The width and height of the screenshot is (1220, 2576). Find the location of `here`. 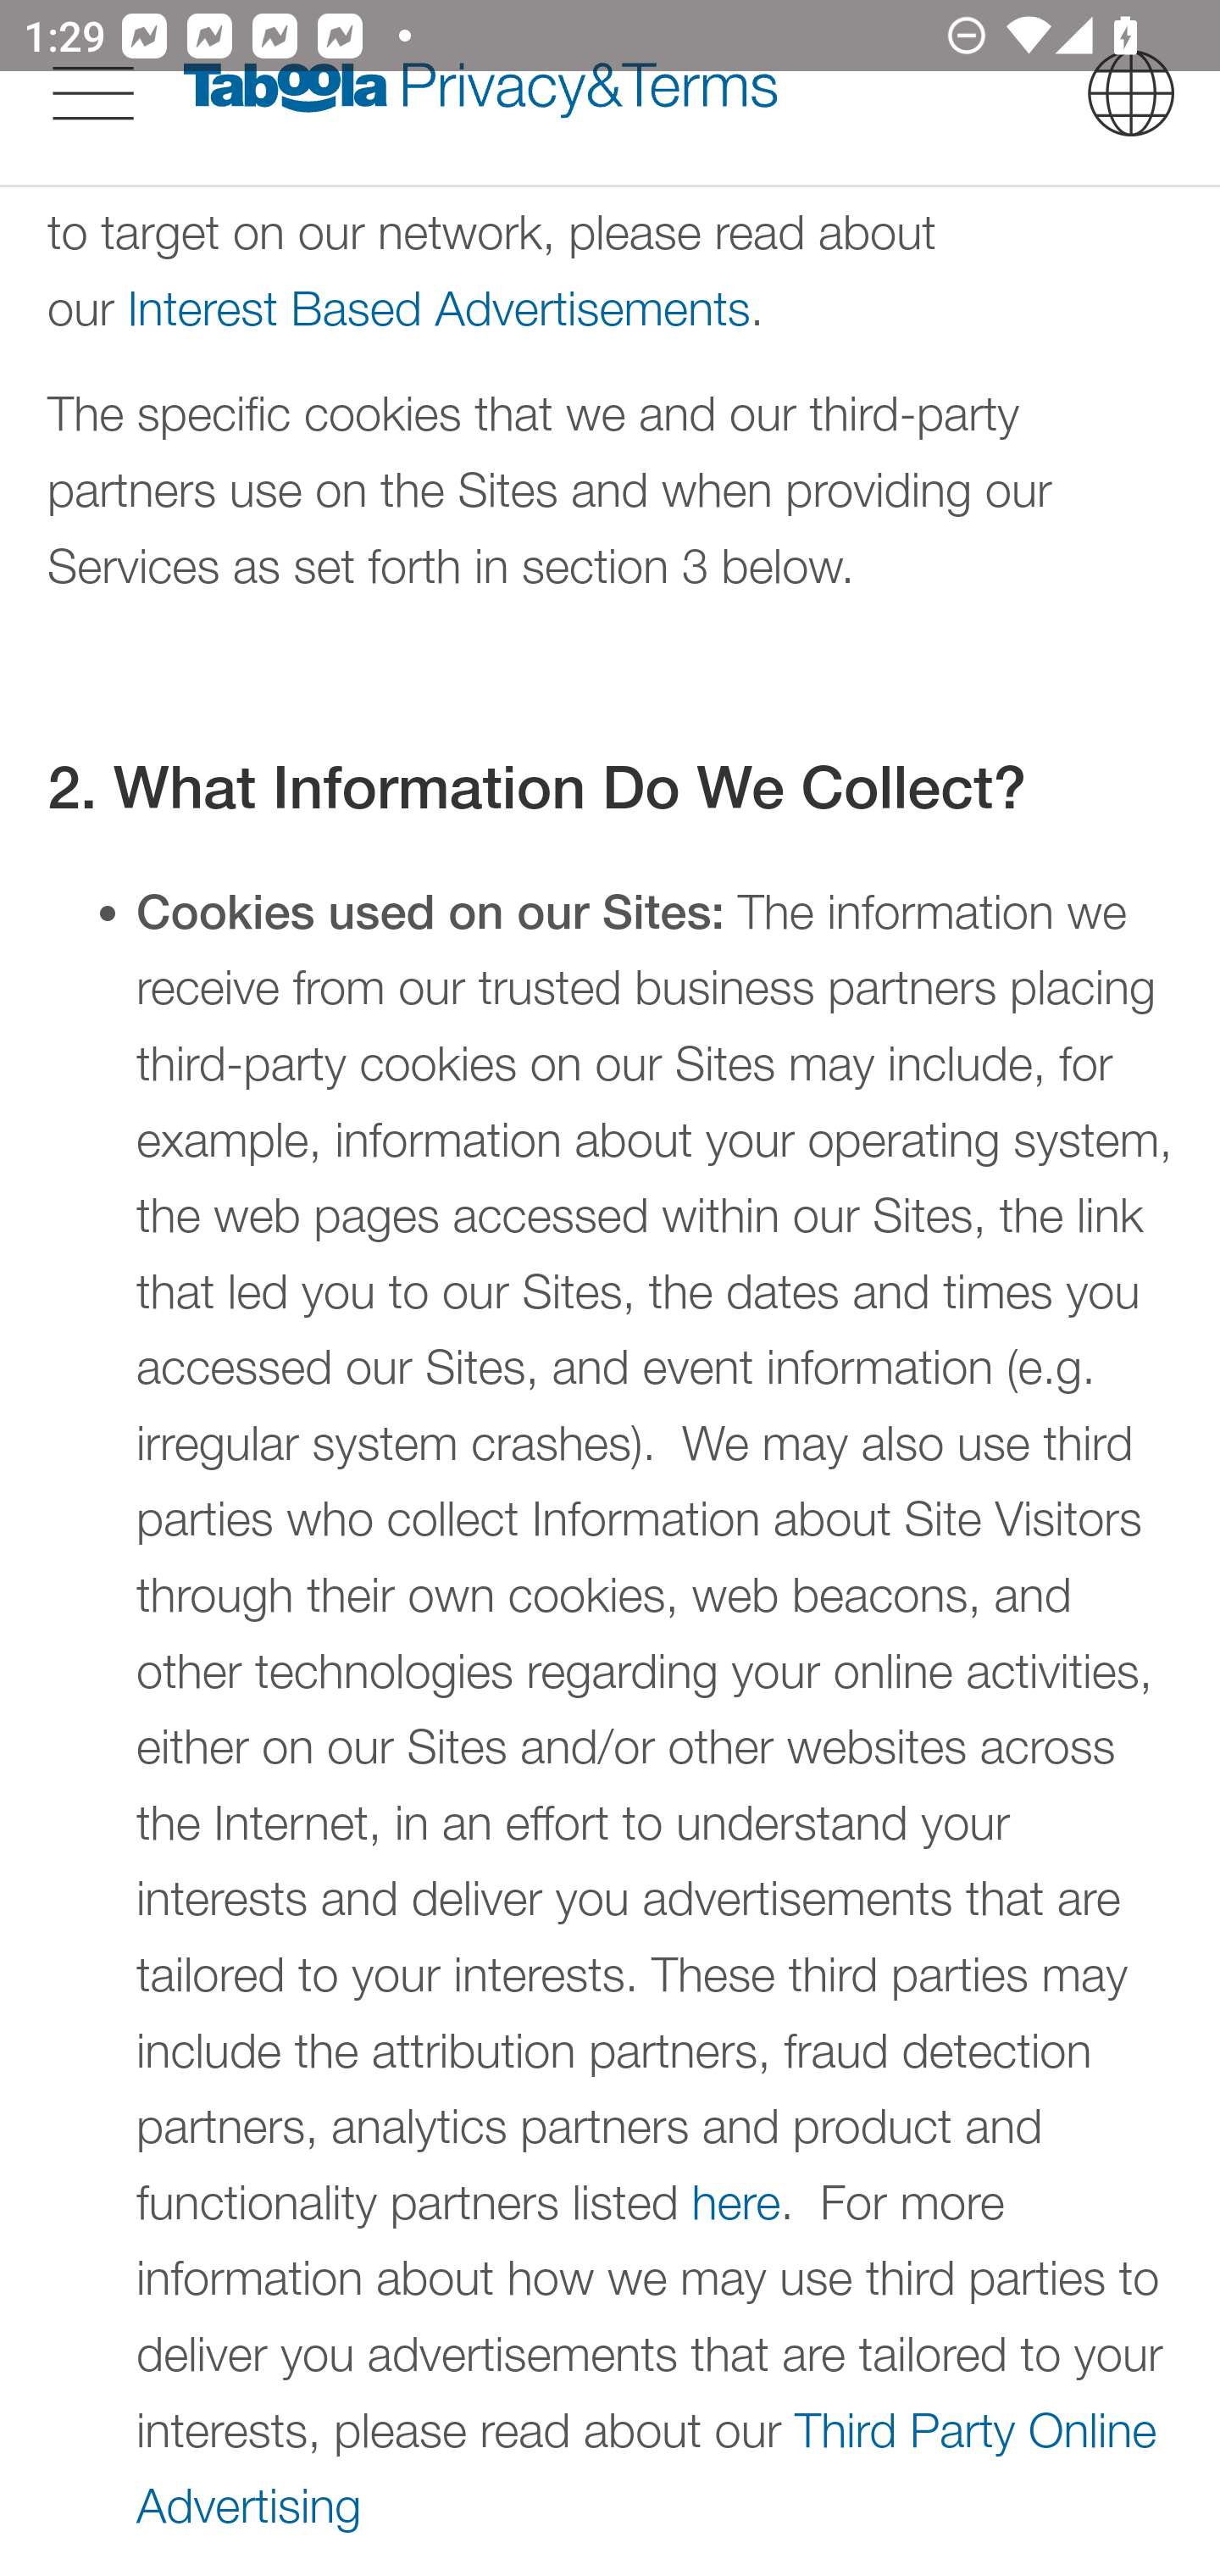

here is located at coordinates (737, 2203).